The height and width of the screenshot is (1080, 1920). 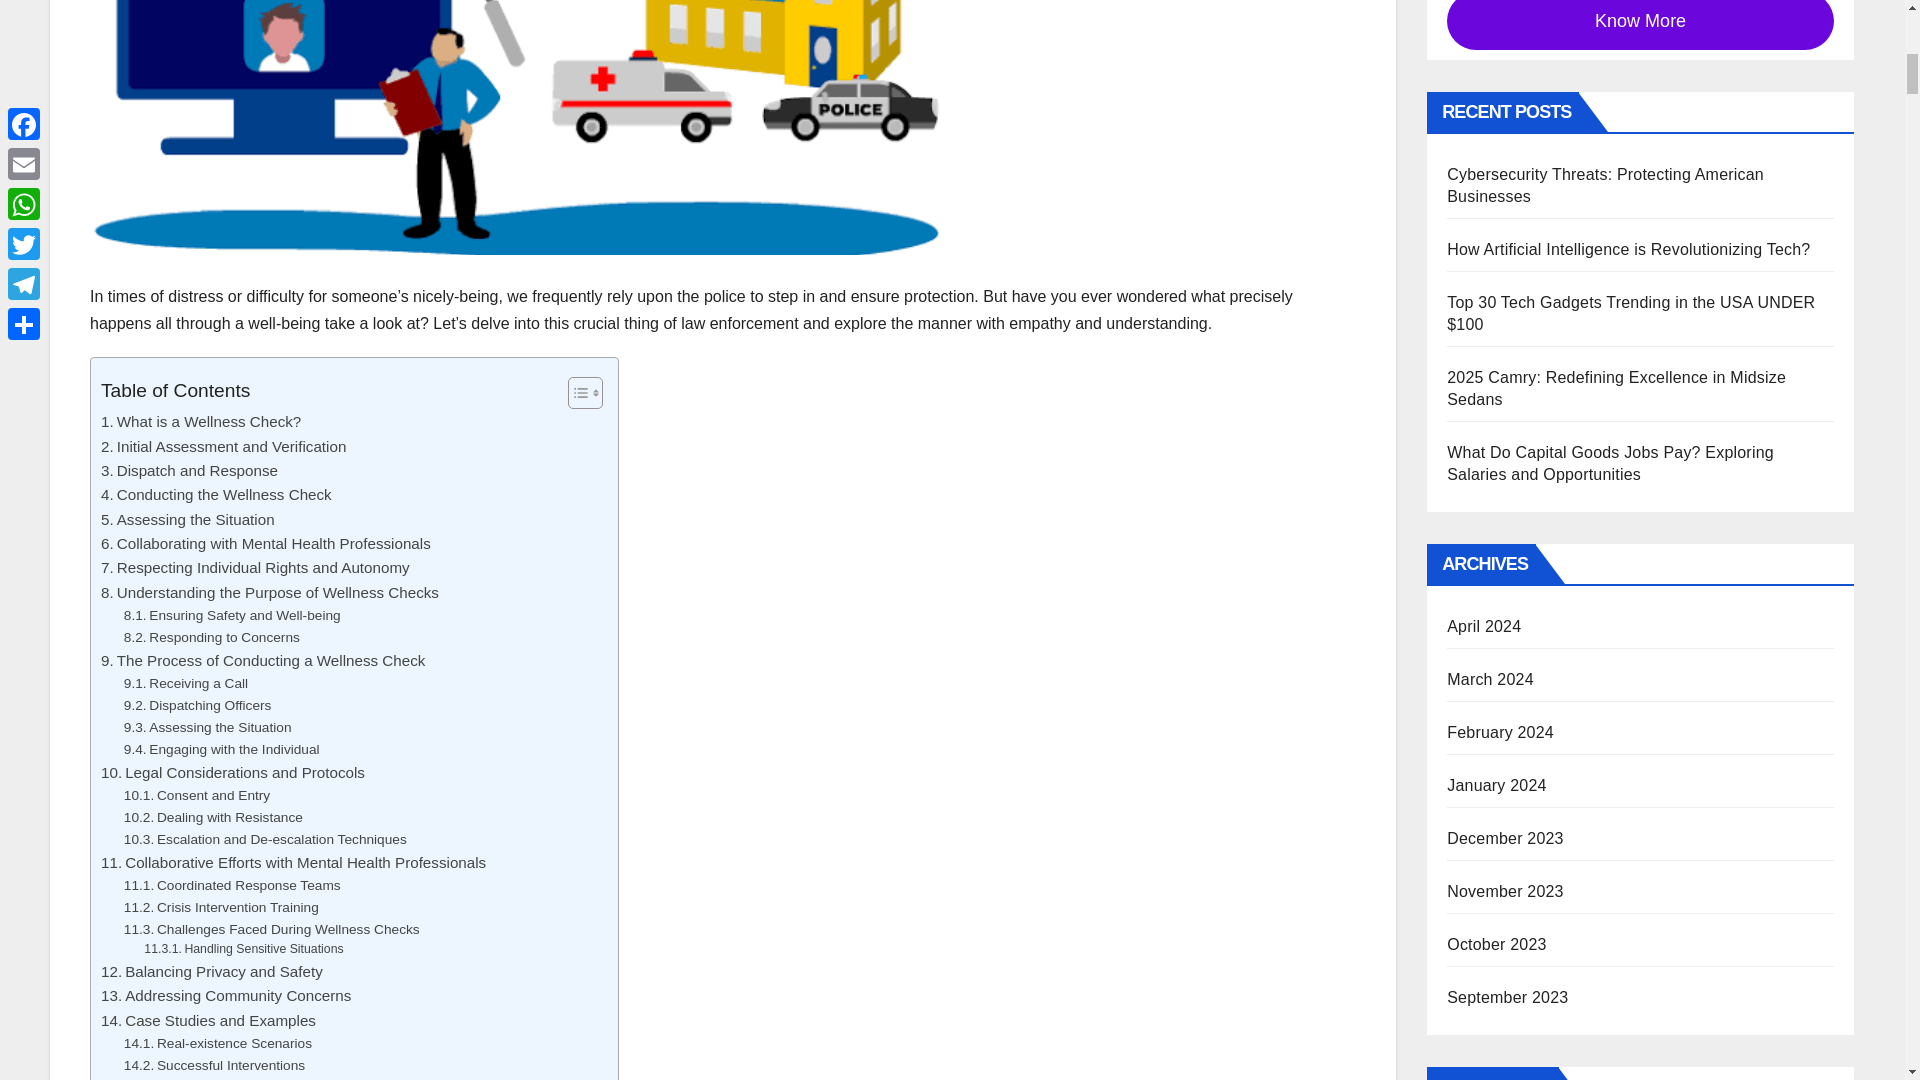 I want to click on Conducting the Wellness Check, so click(x=216, y=494).